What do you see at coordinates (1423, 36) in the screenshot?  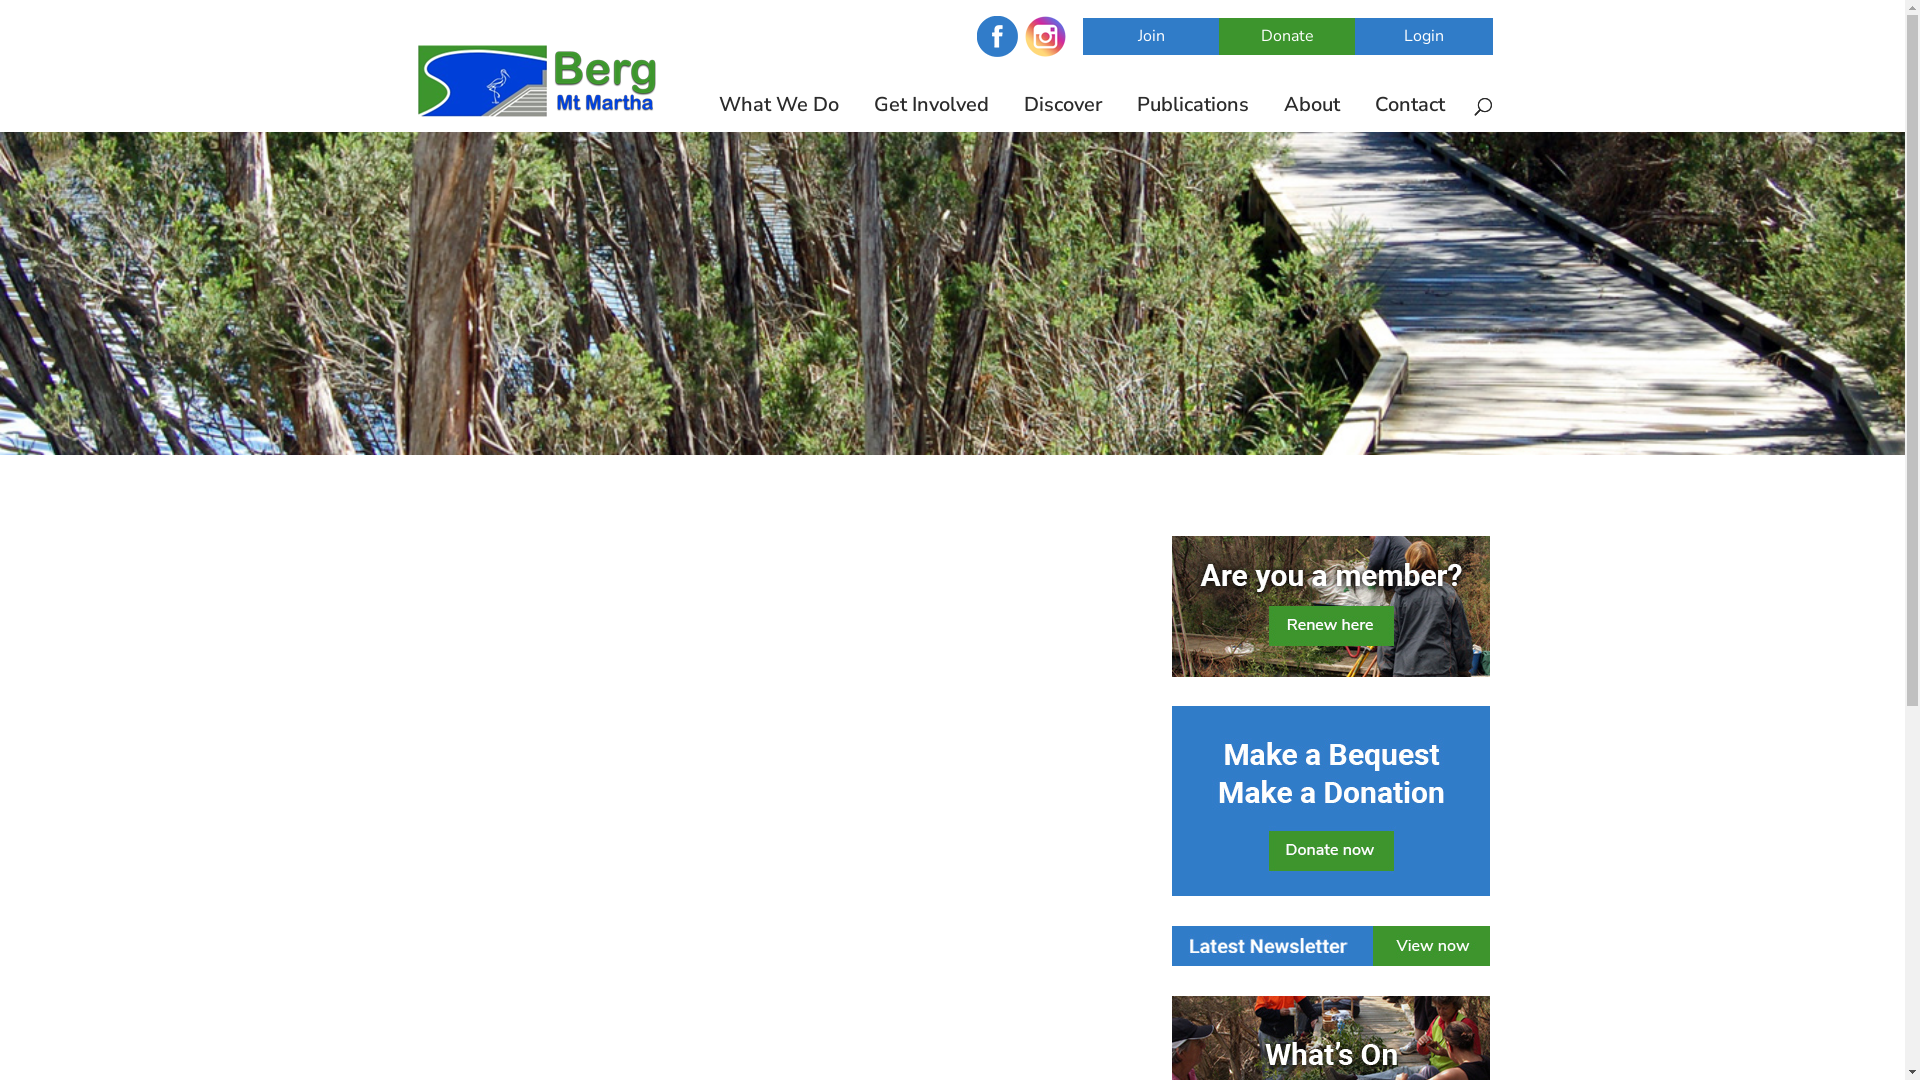 I see `Login` at bounding box center [1423, 36].